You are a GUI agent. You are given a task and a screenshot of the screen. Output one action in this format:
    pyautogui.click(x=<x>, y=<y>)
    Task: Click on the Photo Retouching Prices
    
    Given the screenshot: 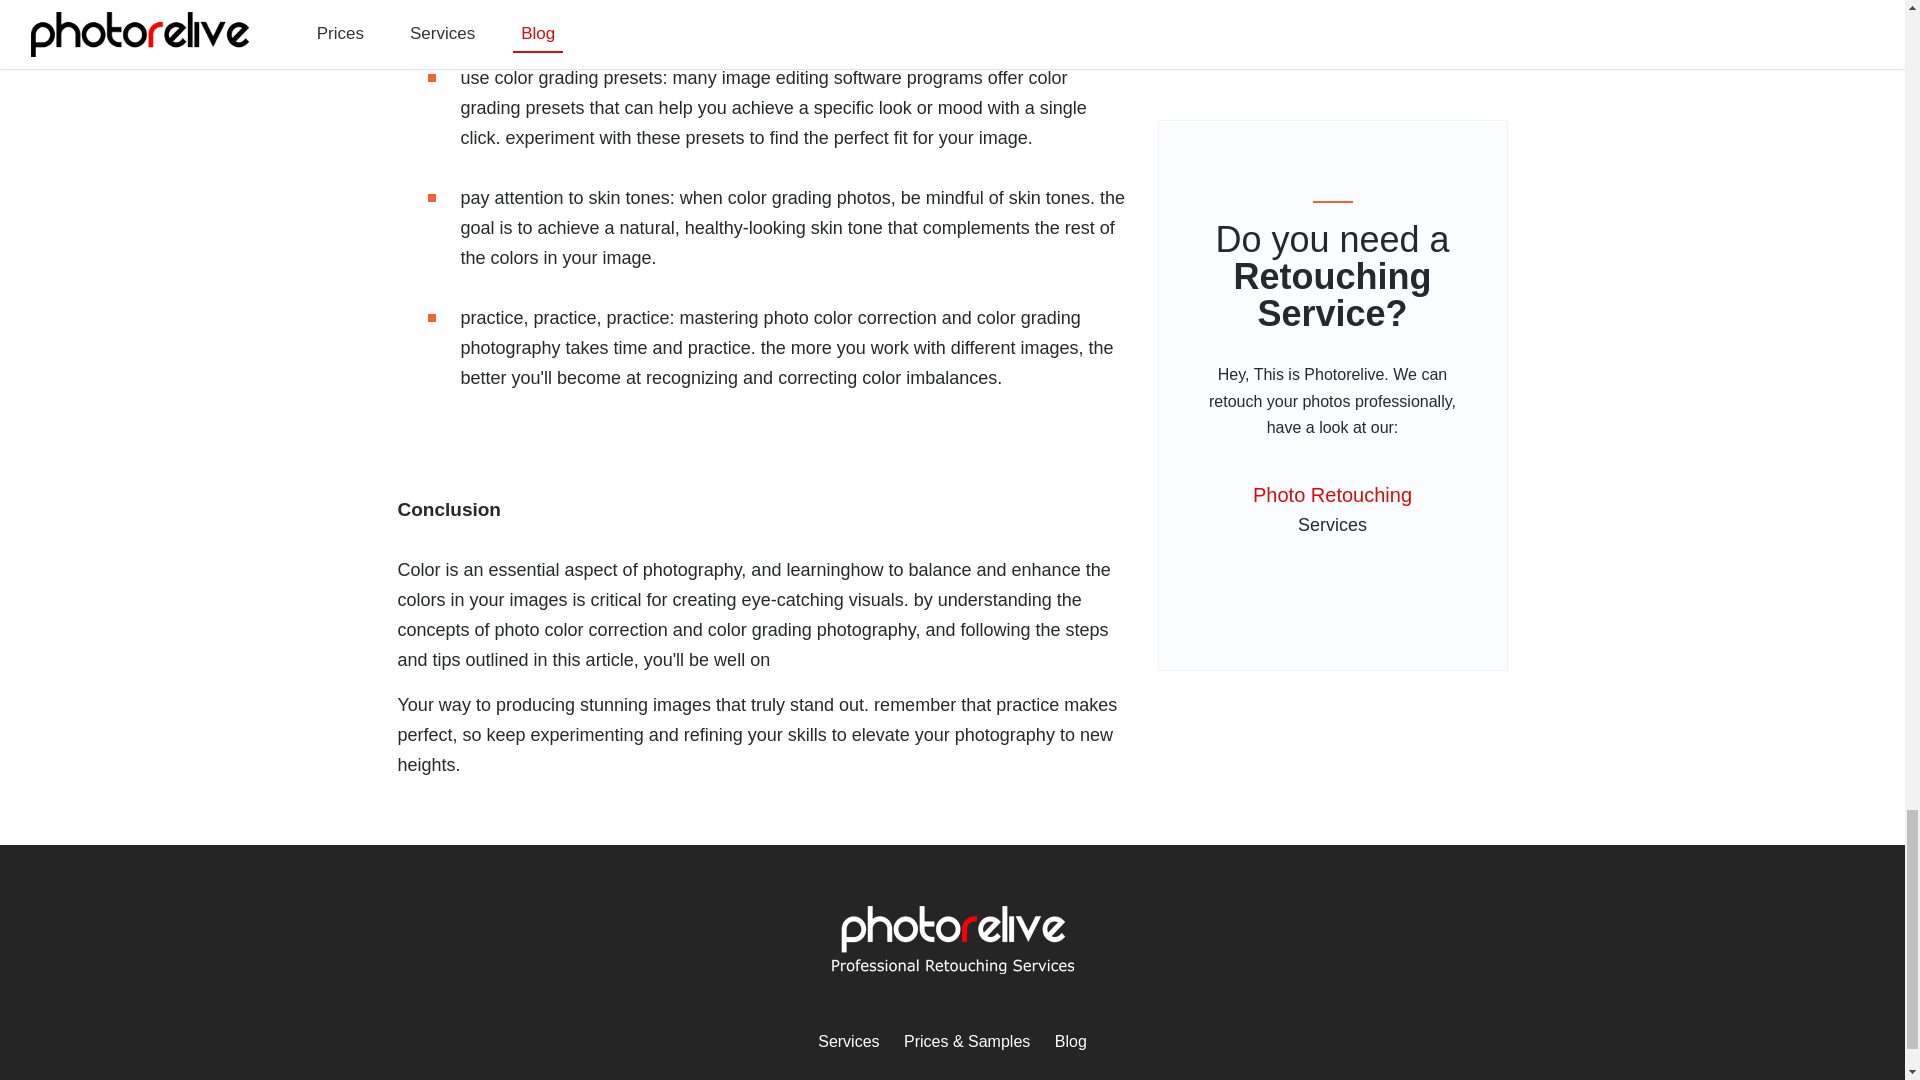 What is the action you would take?
    pyautogui.click(x=966, y=1040)
    